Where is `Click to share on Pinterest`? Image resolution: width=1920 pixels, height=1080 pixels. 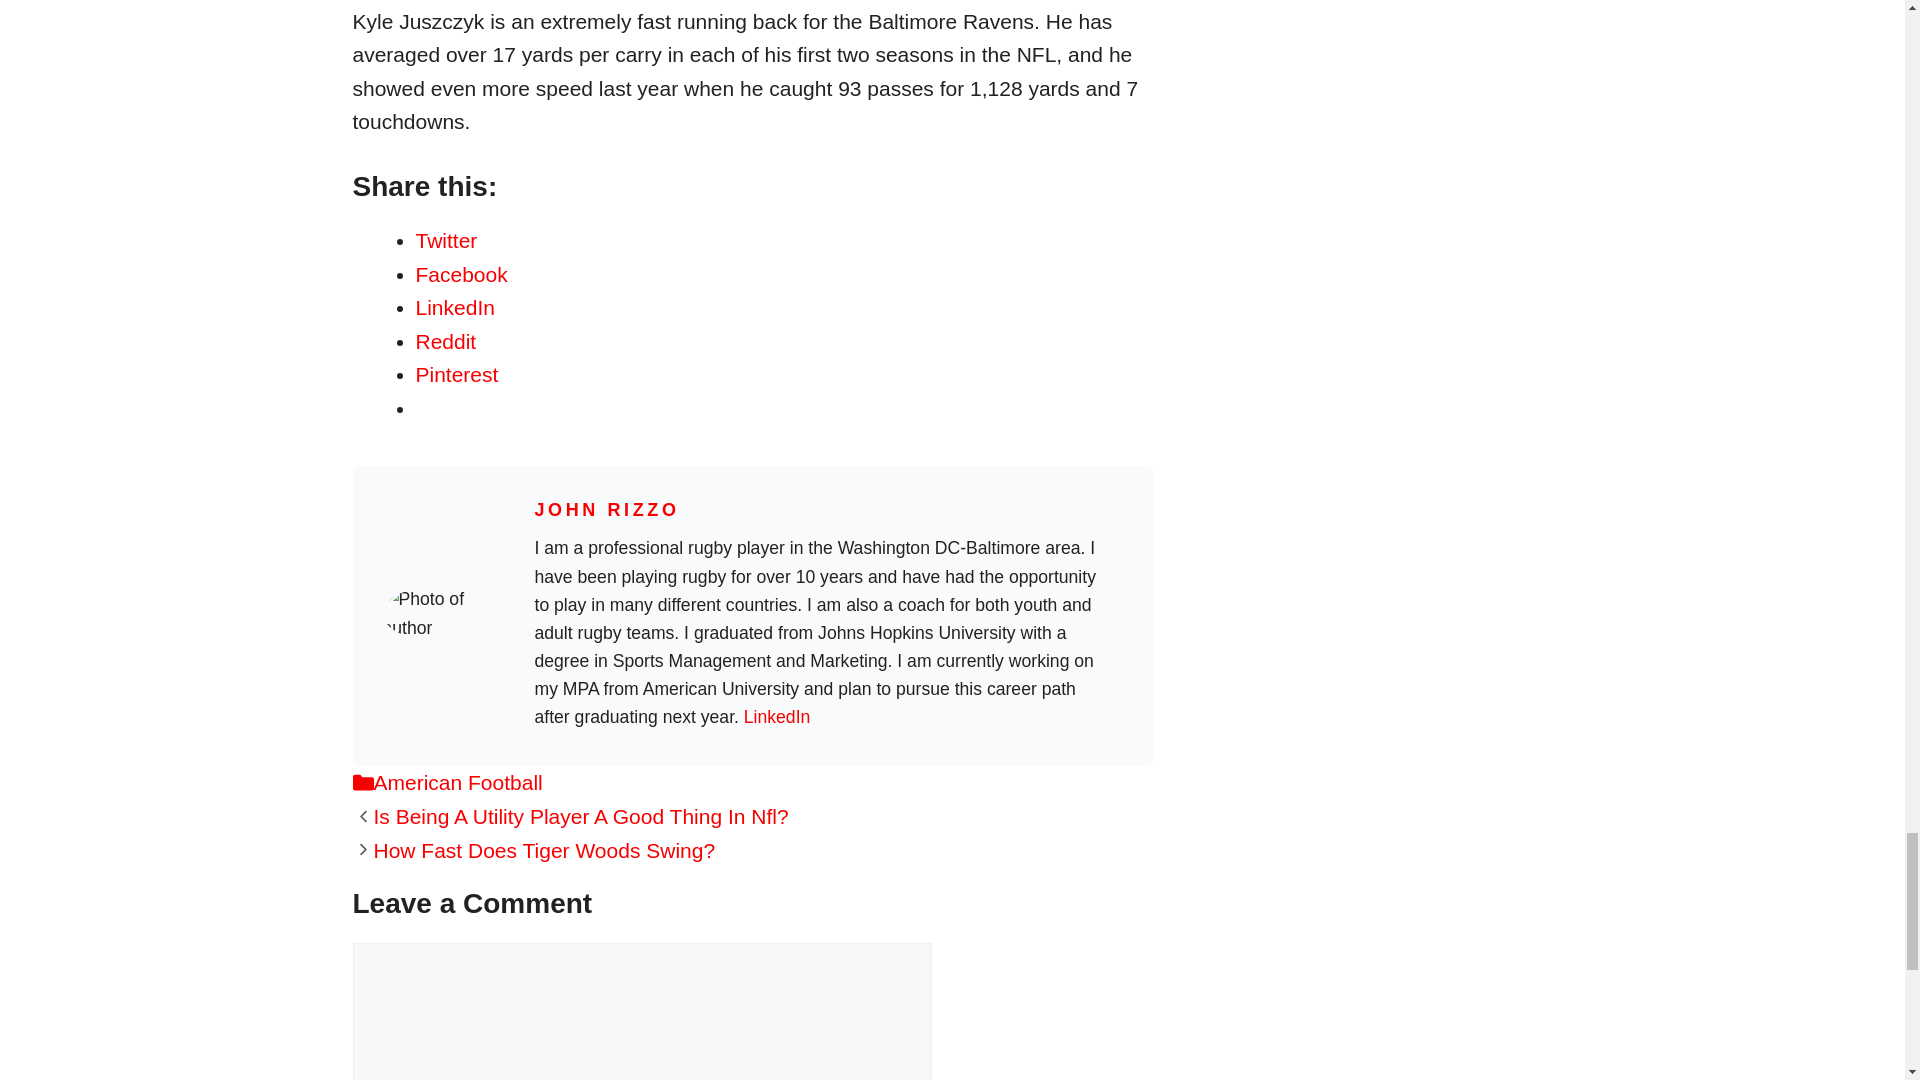 Click to share on Pinterest is located at coordinates (458, 374).